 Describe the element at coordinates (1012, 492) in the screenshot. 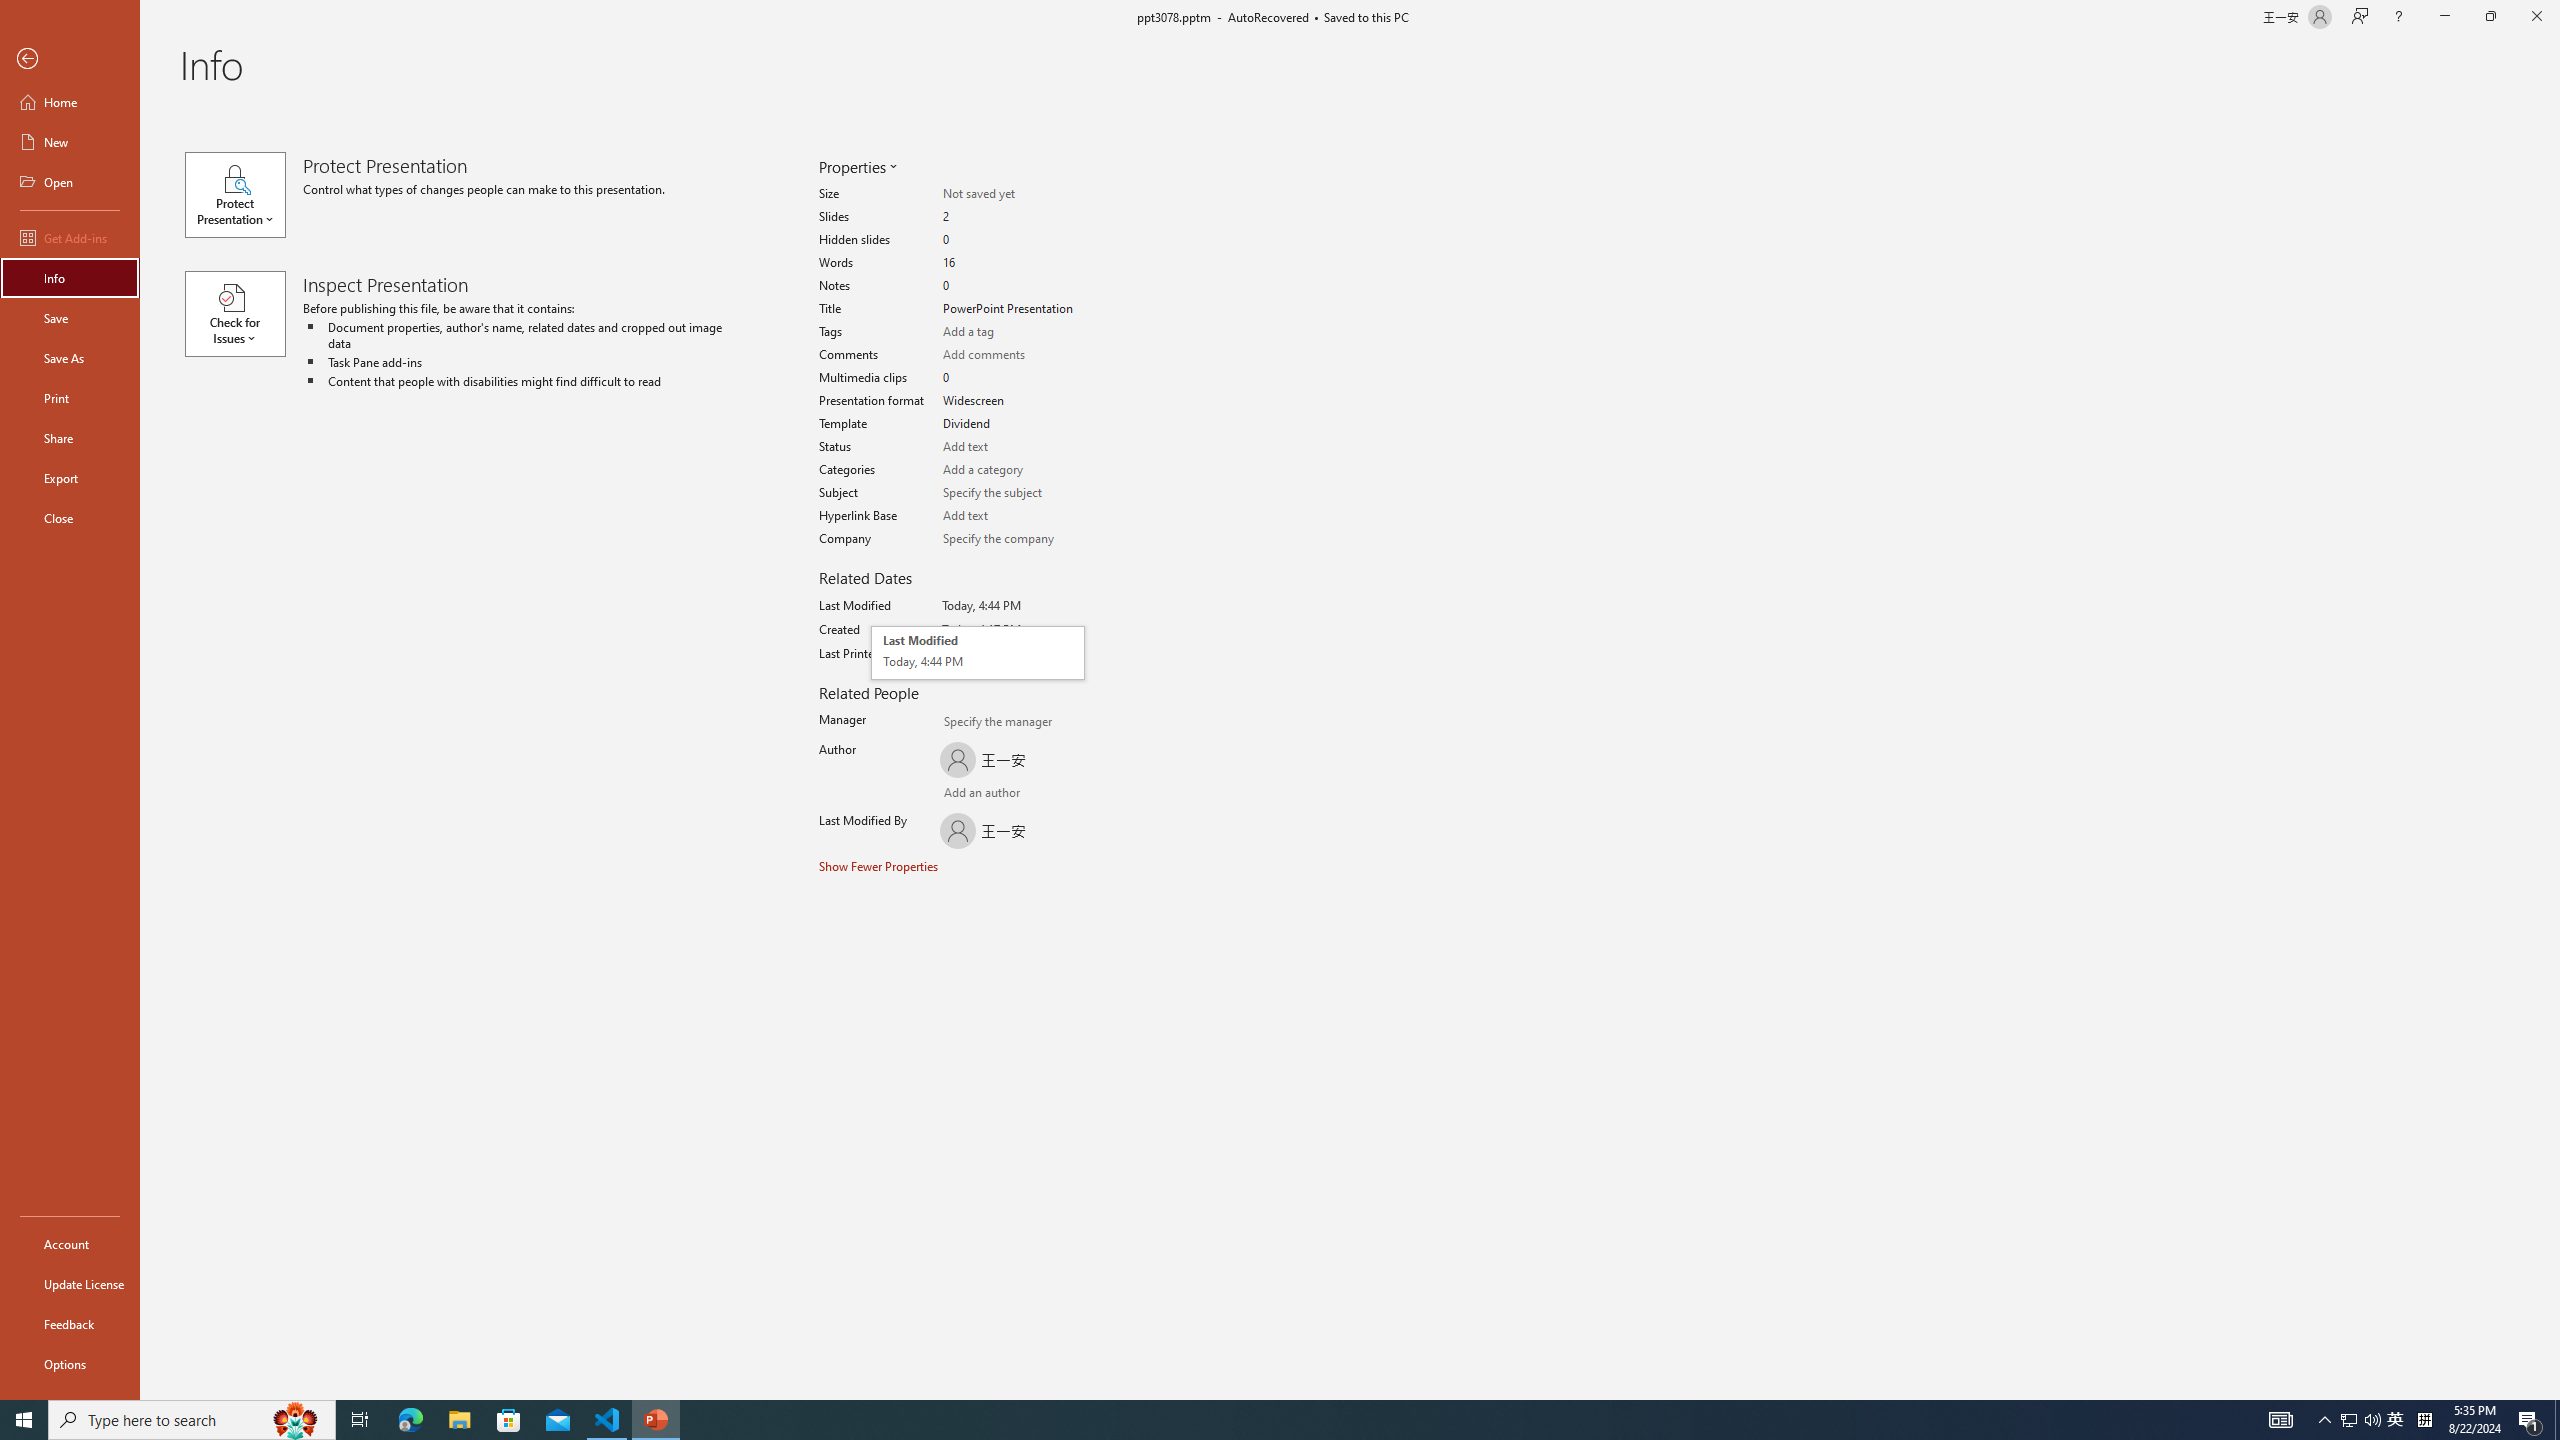

I see `Subject` at that location.